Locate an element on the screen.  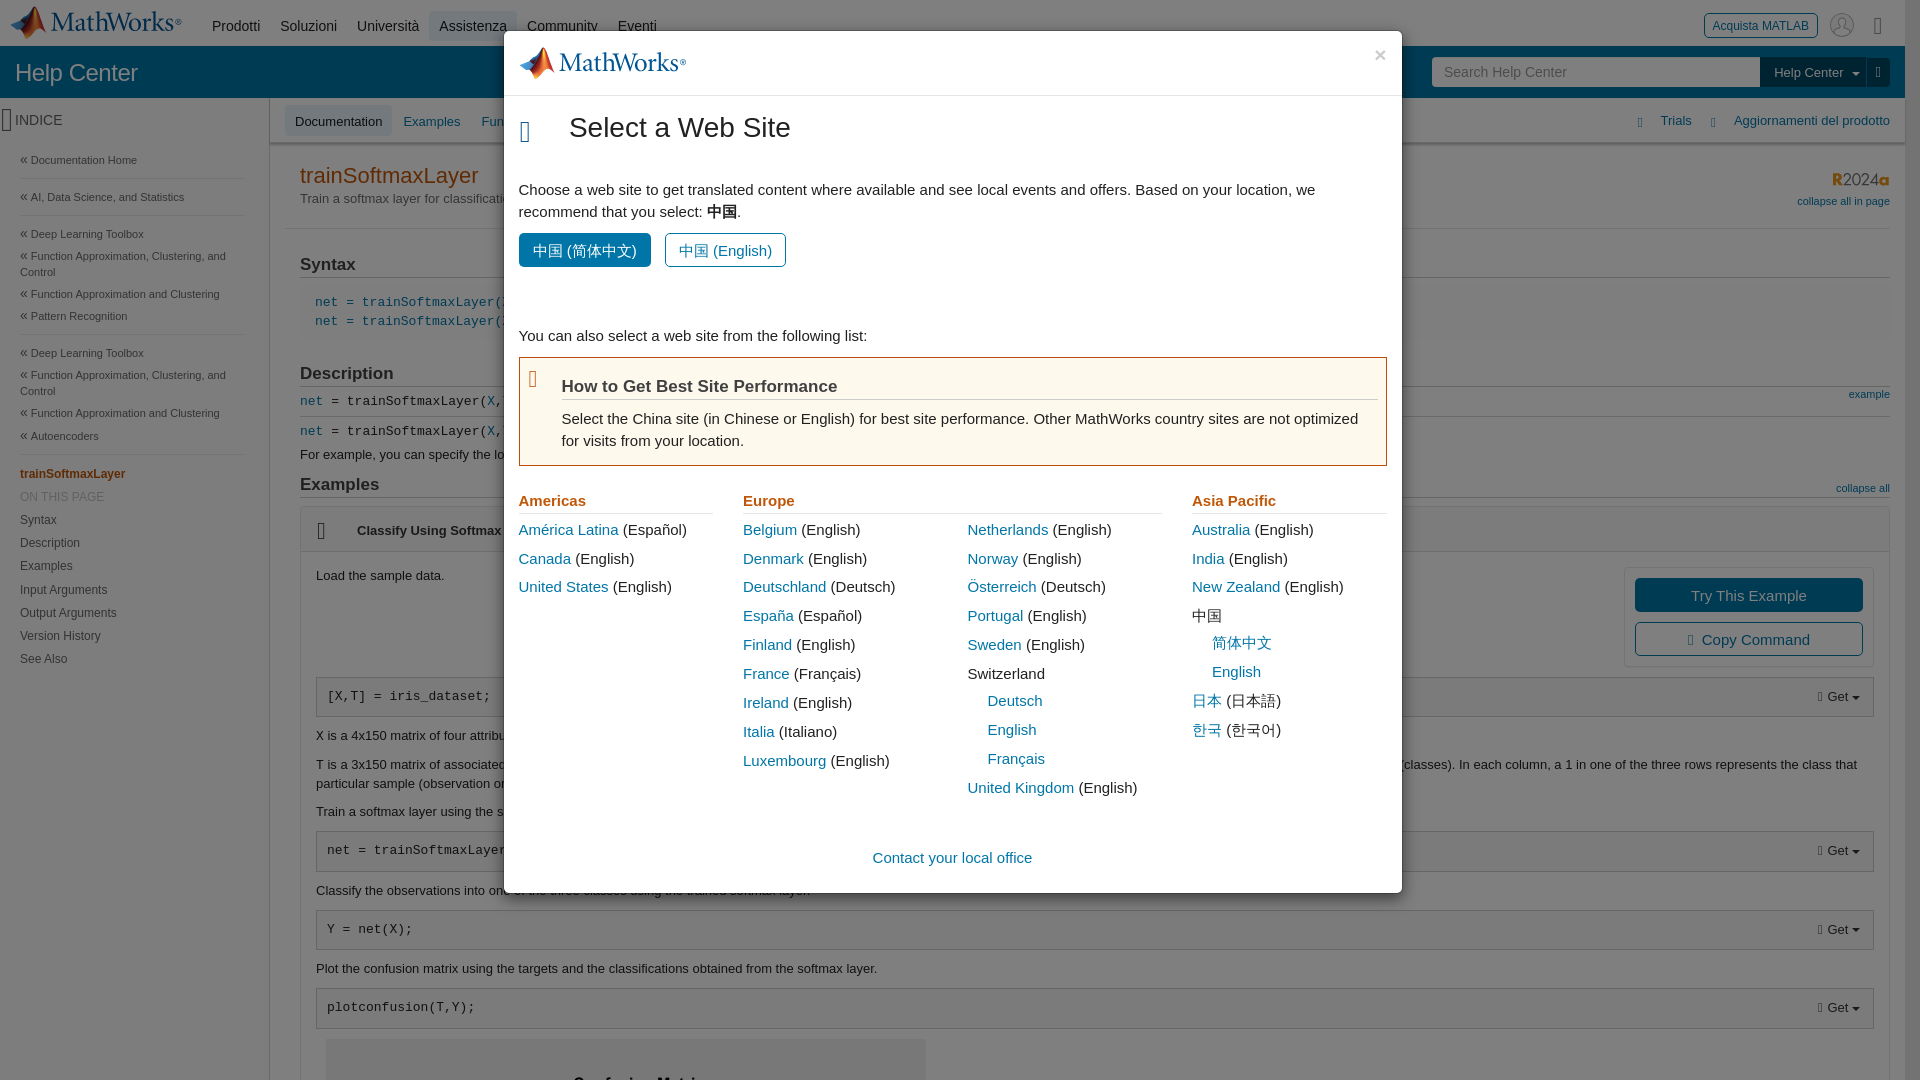
Accedere al proprio MathWorks Account is located at coordinates (1842, 24).